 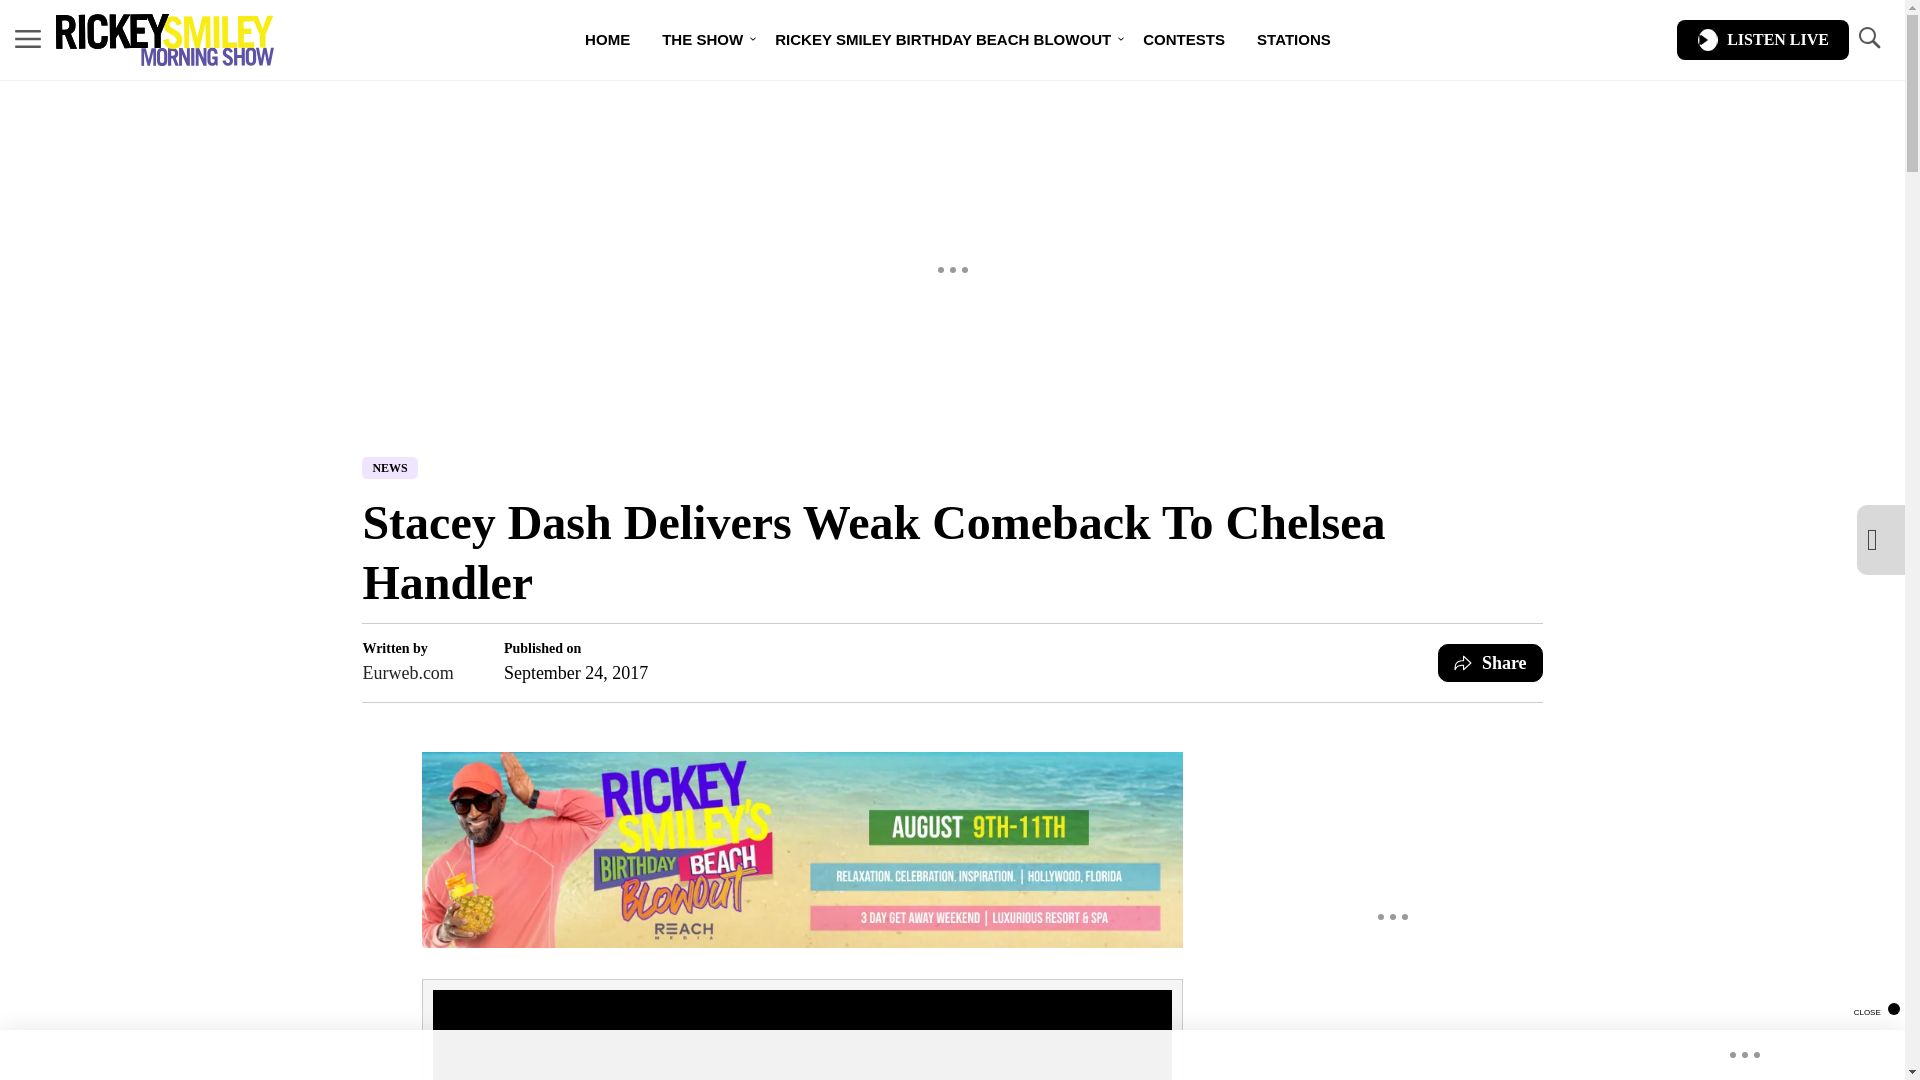 I want to click on Share, so click(x=1490, y=662).